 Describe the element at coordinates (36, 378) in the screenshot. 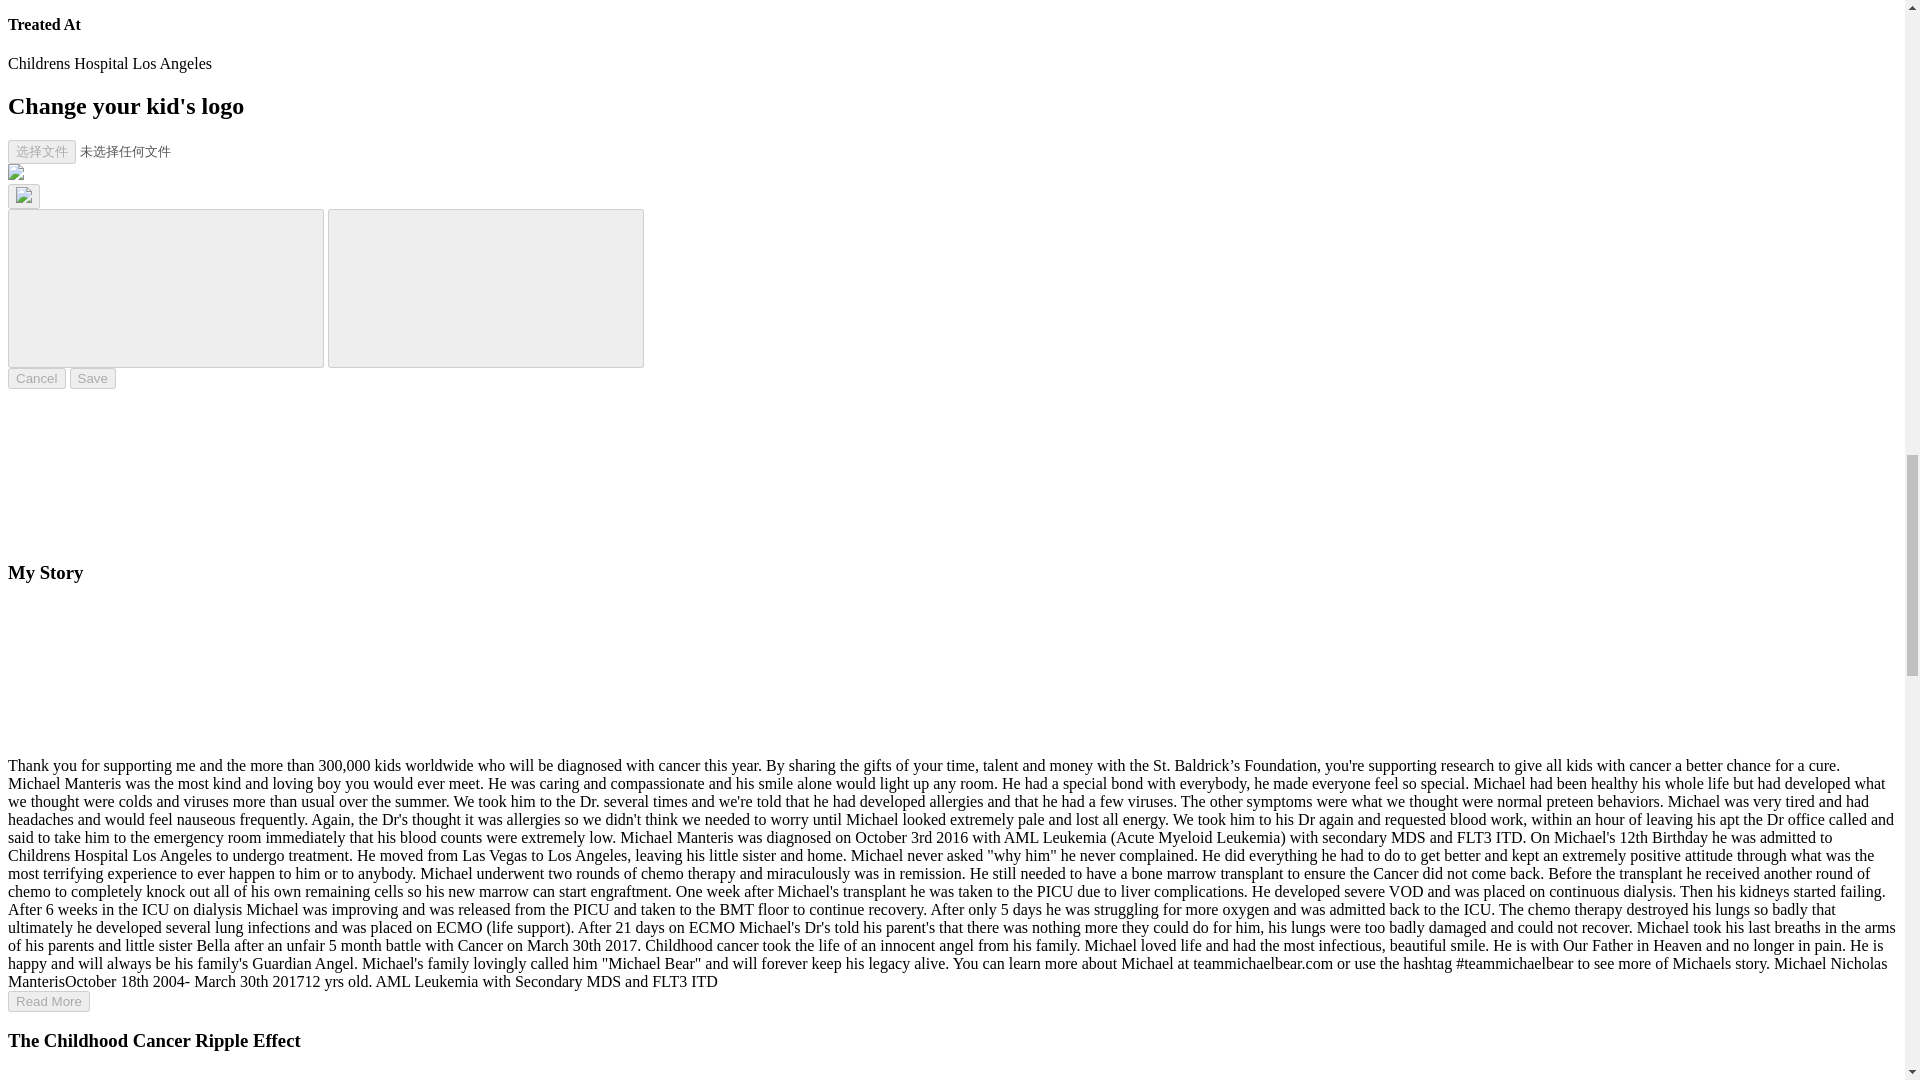

I see `Cancel` at that location.